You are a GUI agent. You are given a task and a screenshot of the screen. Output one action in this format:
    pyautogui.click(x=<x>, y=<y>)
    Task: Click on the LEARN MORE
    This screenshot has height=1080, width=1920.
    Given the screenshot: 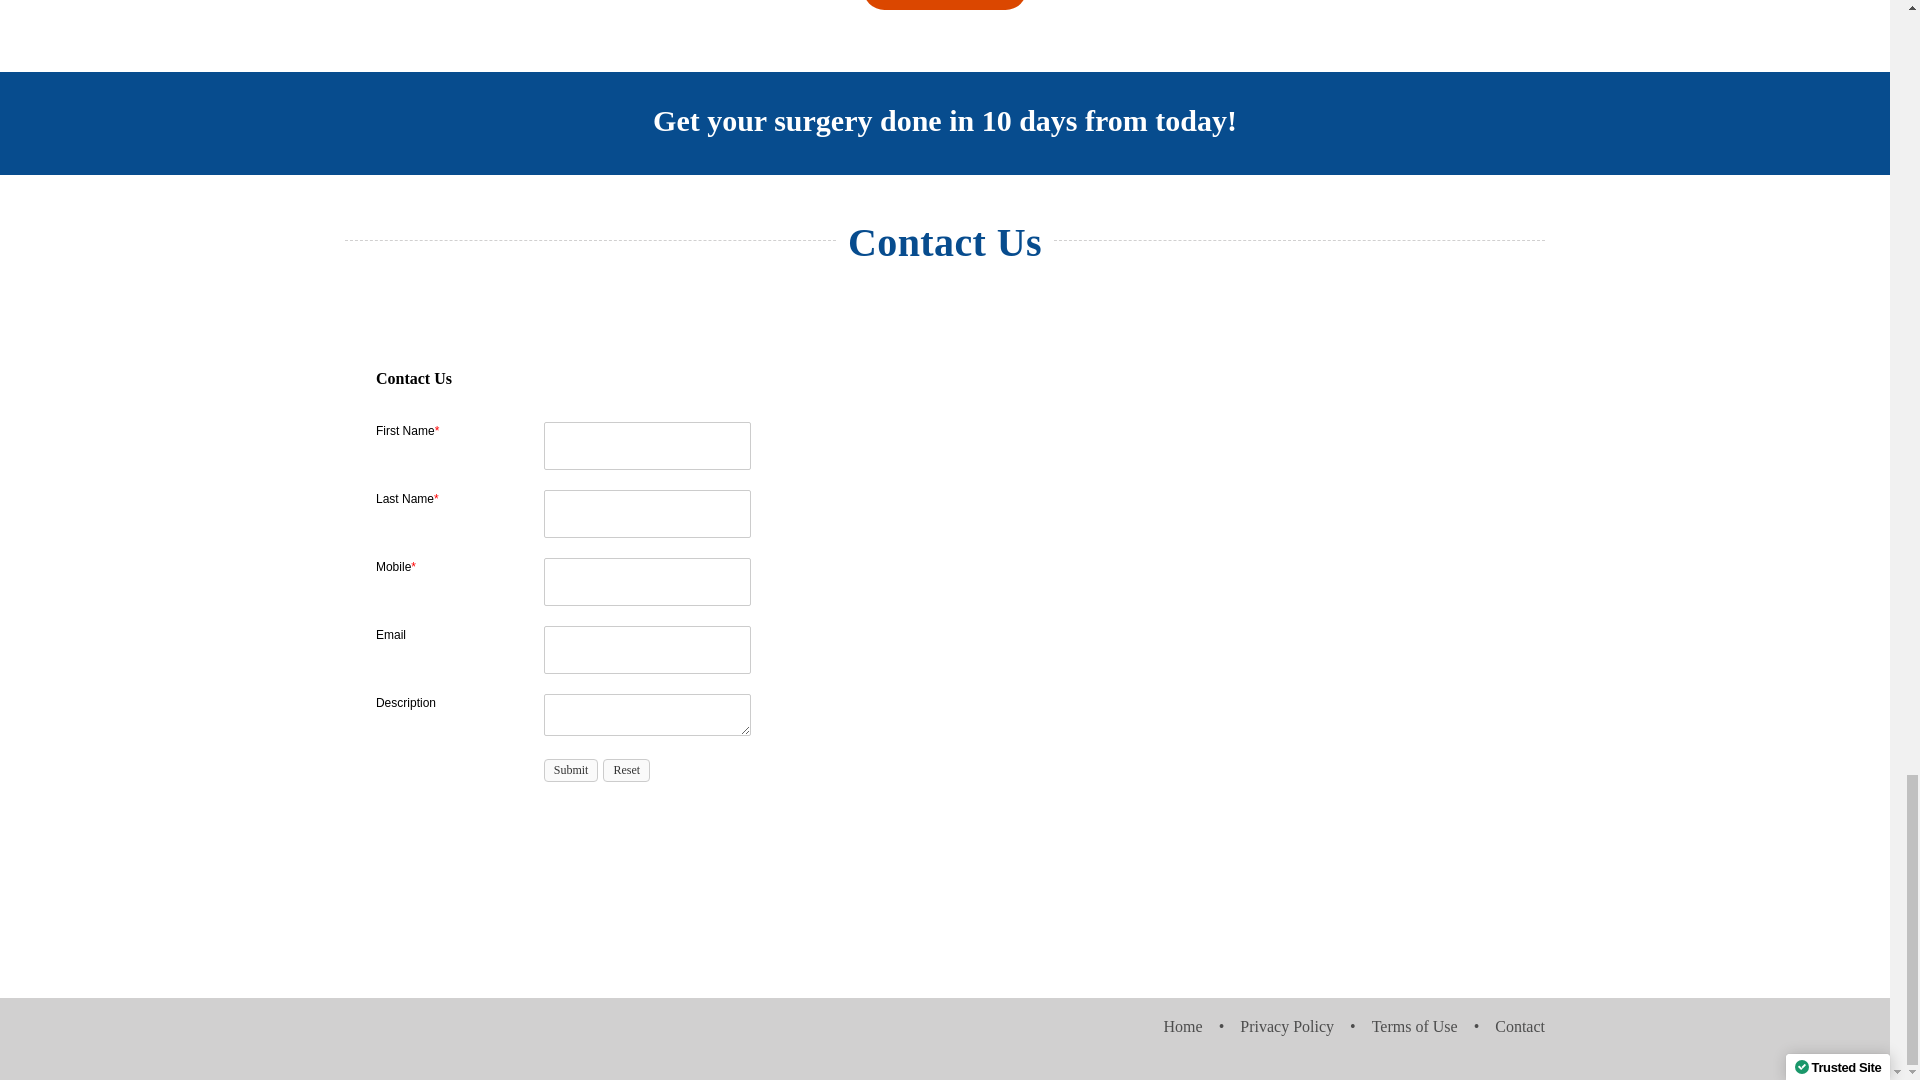 What is the action you would take?
    pyautogui.click(x=944, y=4)
    